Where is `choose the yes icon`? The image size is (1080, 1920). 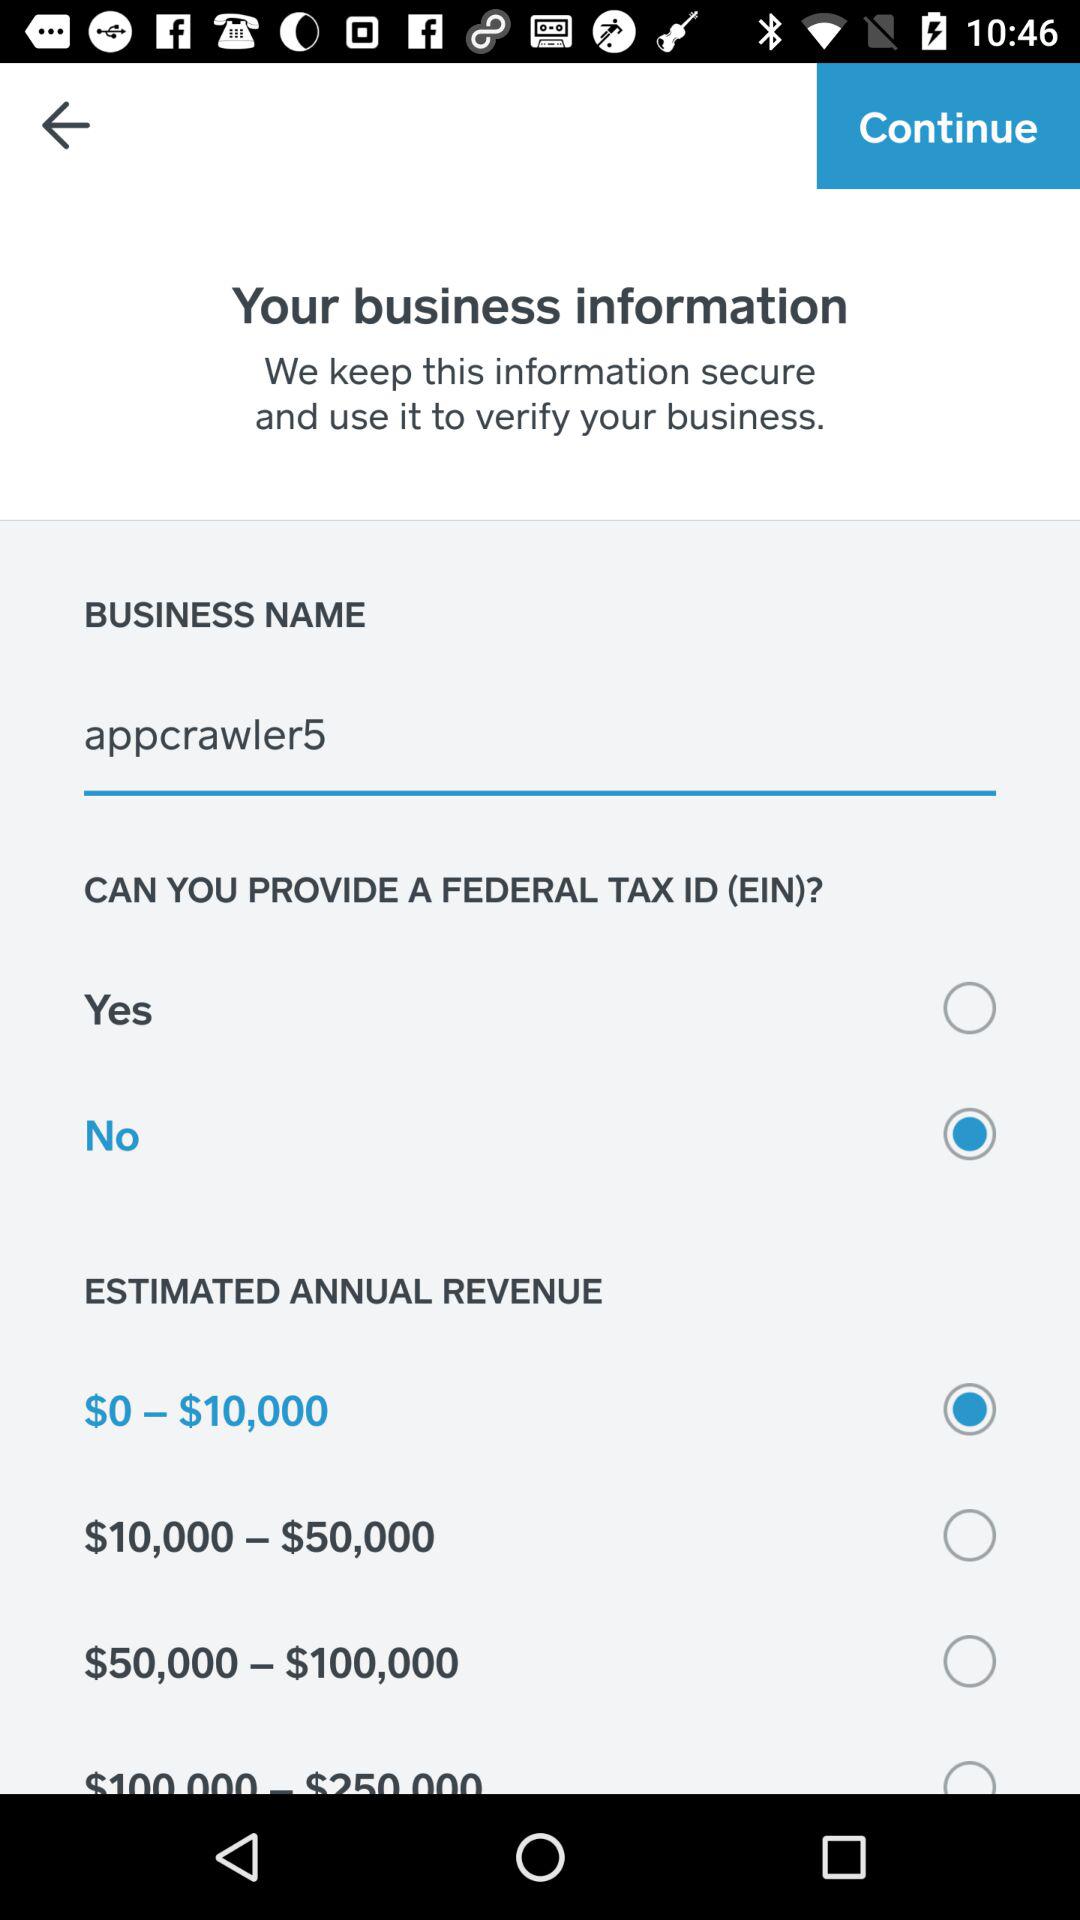 choose the yes icon is located at coordinates (540, 1008).